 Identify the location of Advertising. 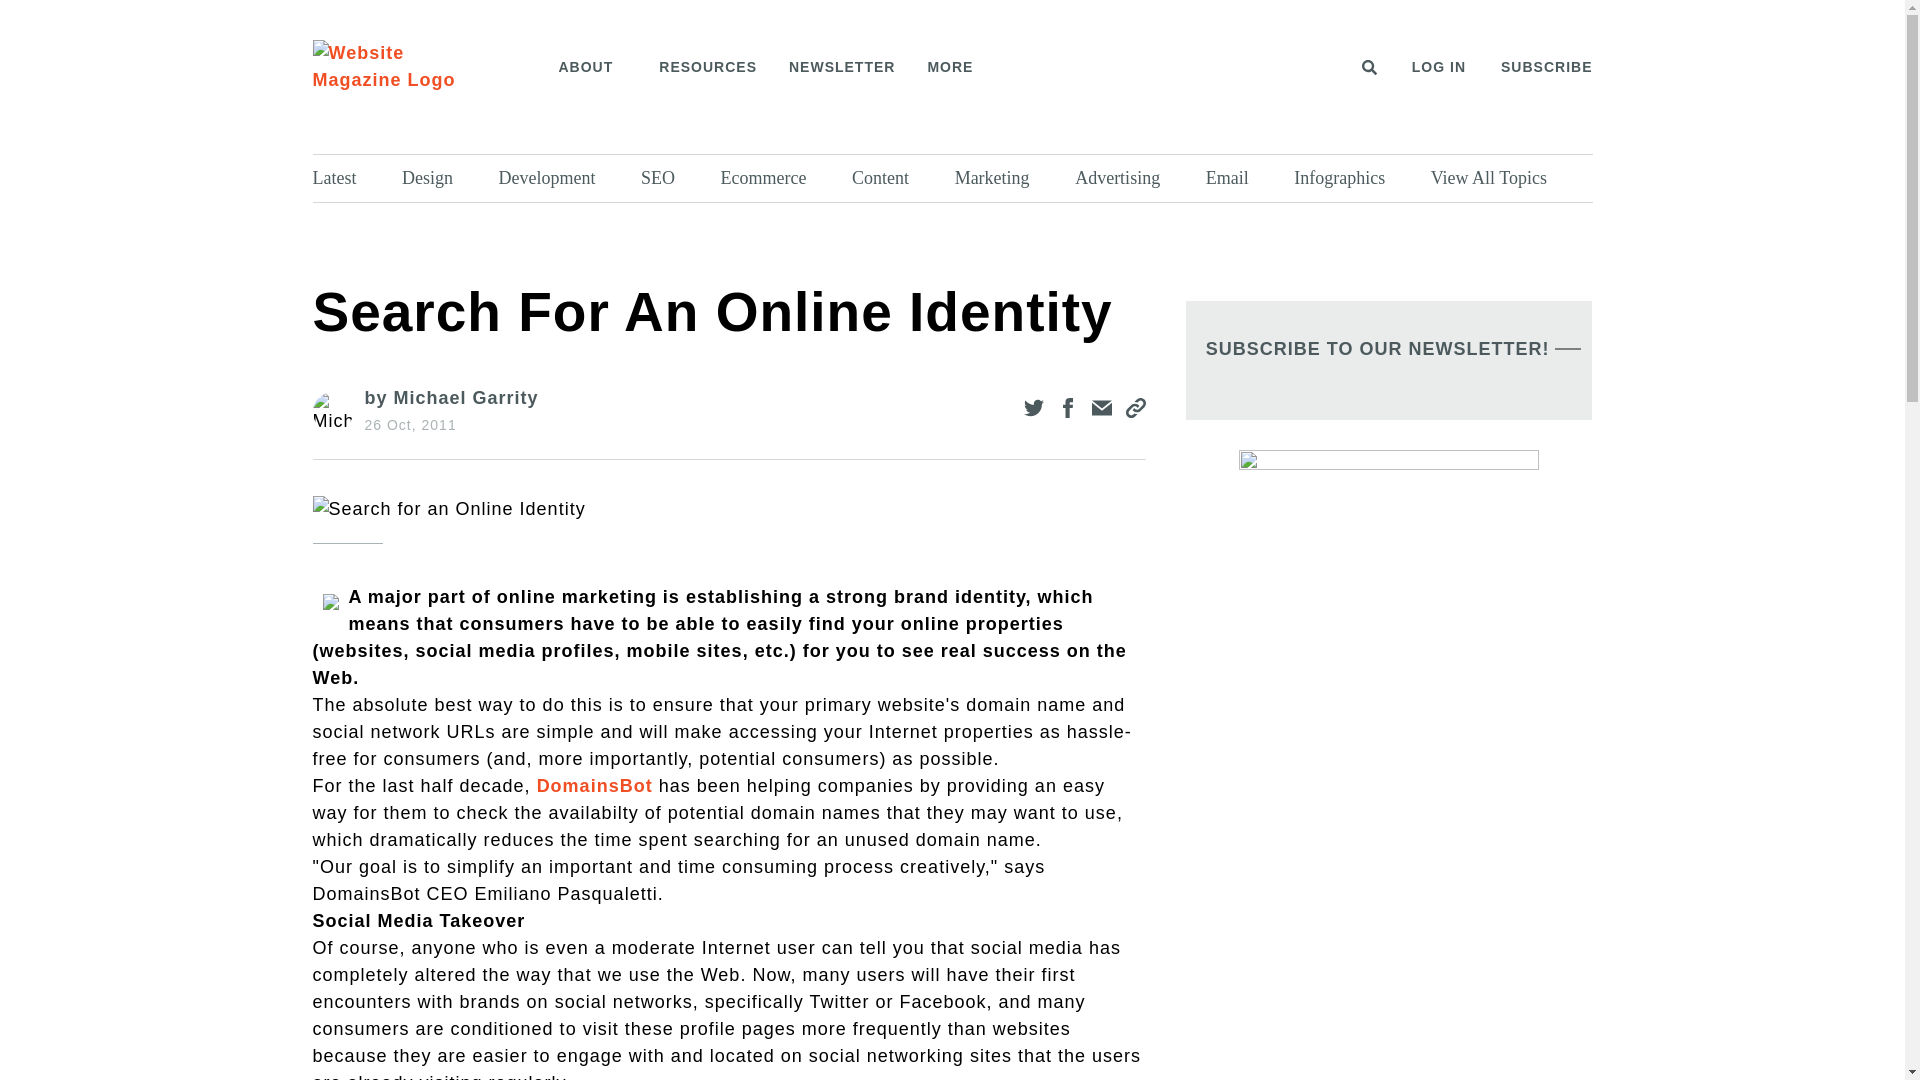
(1136, 178).